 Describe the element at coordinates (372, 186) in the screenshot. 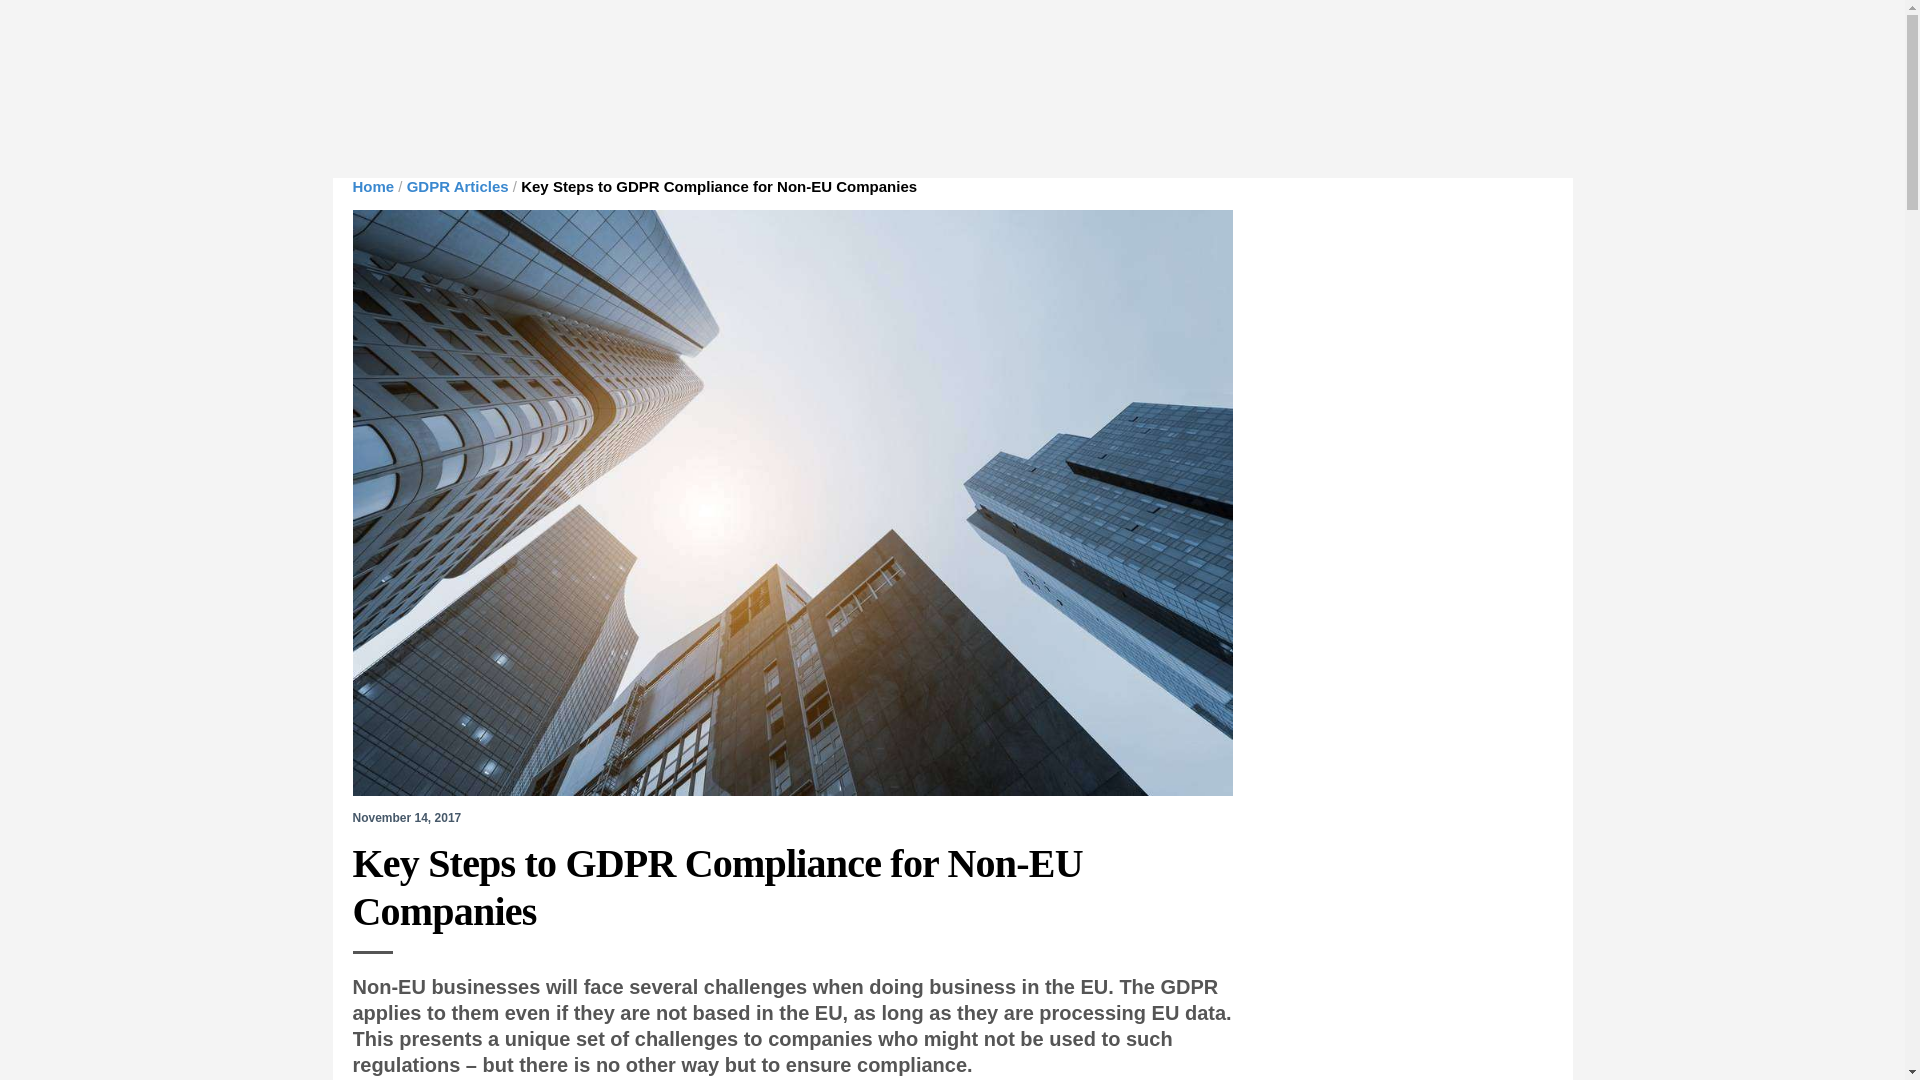

I see `Home` at that location.